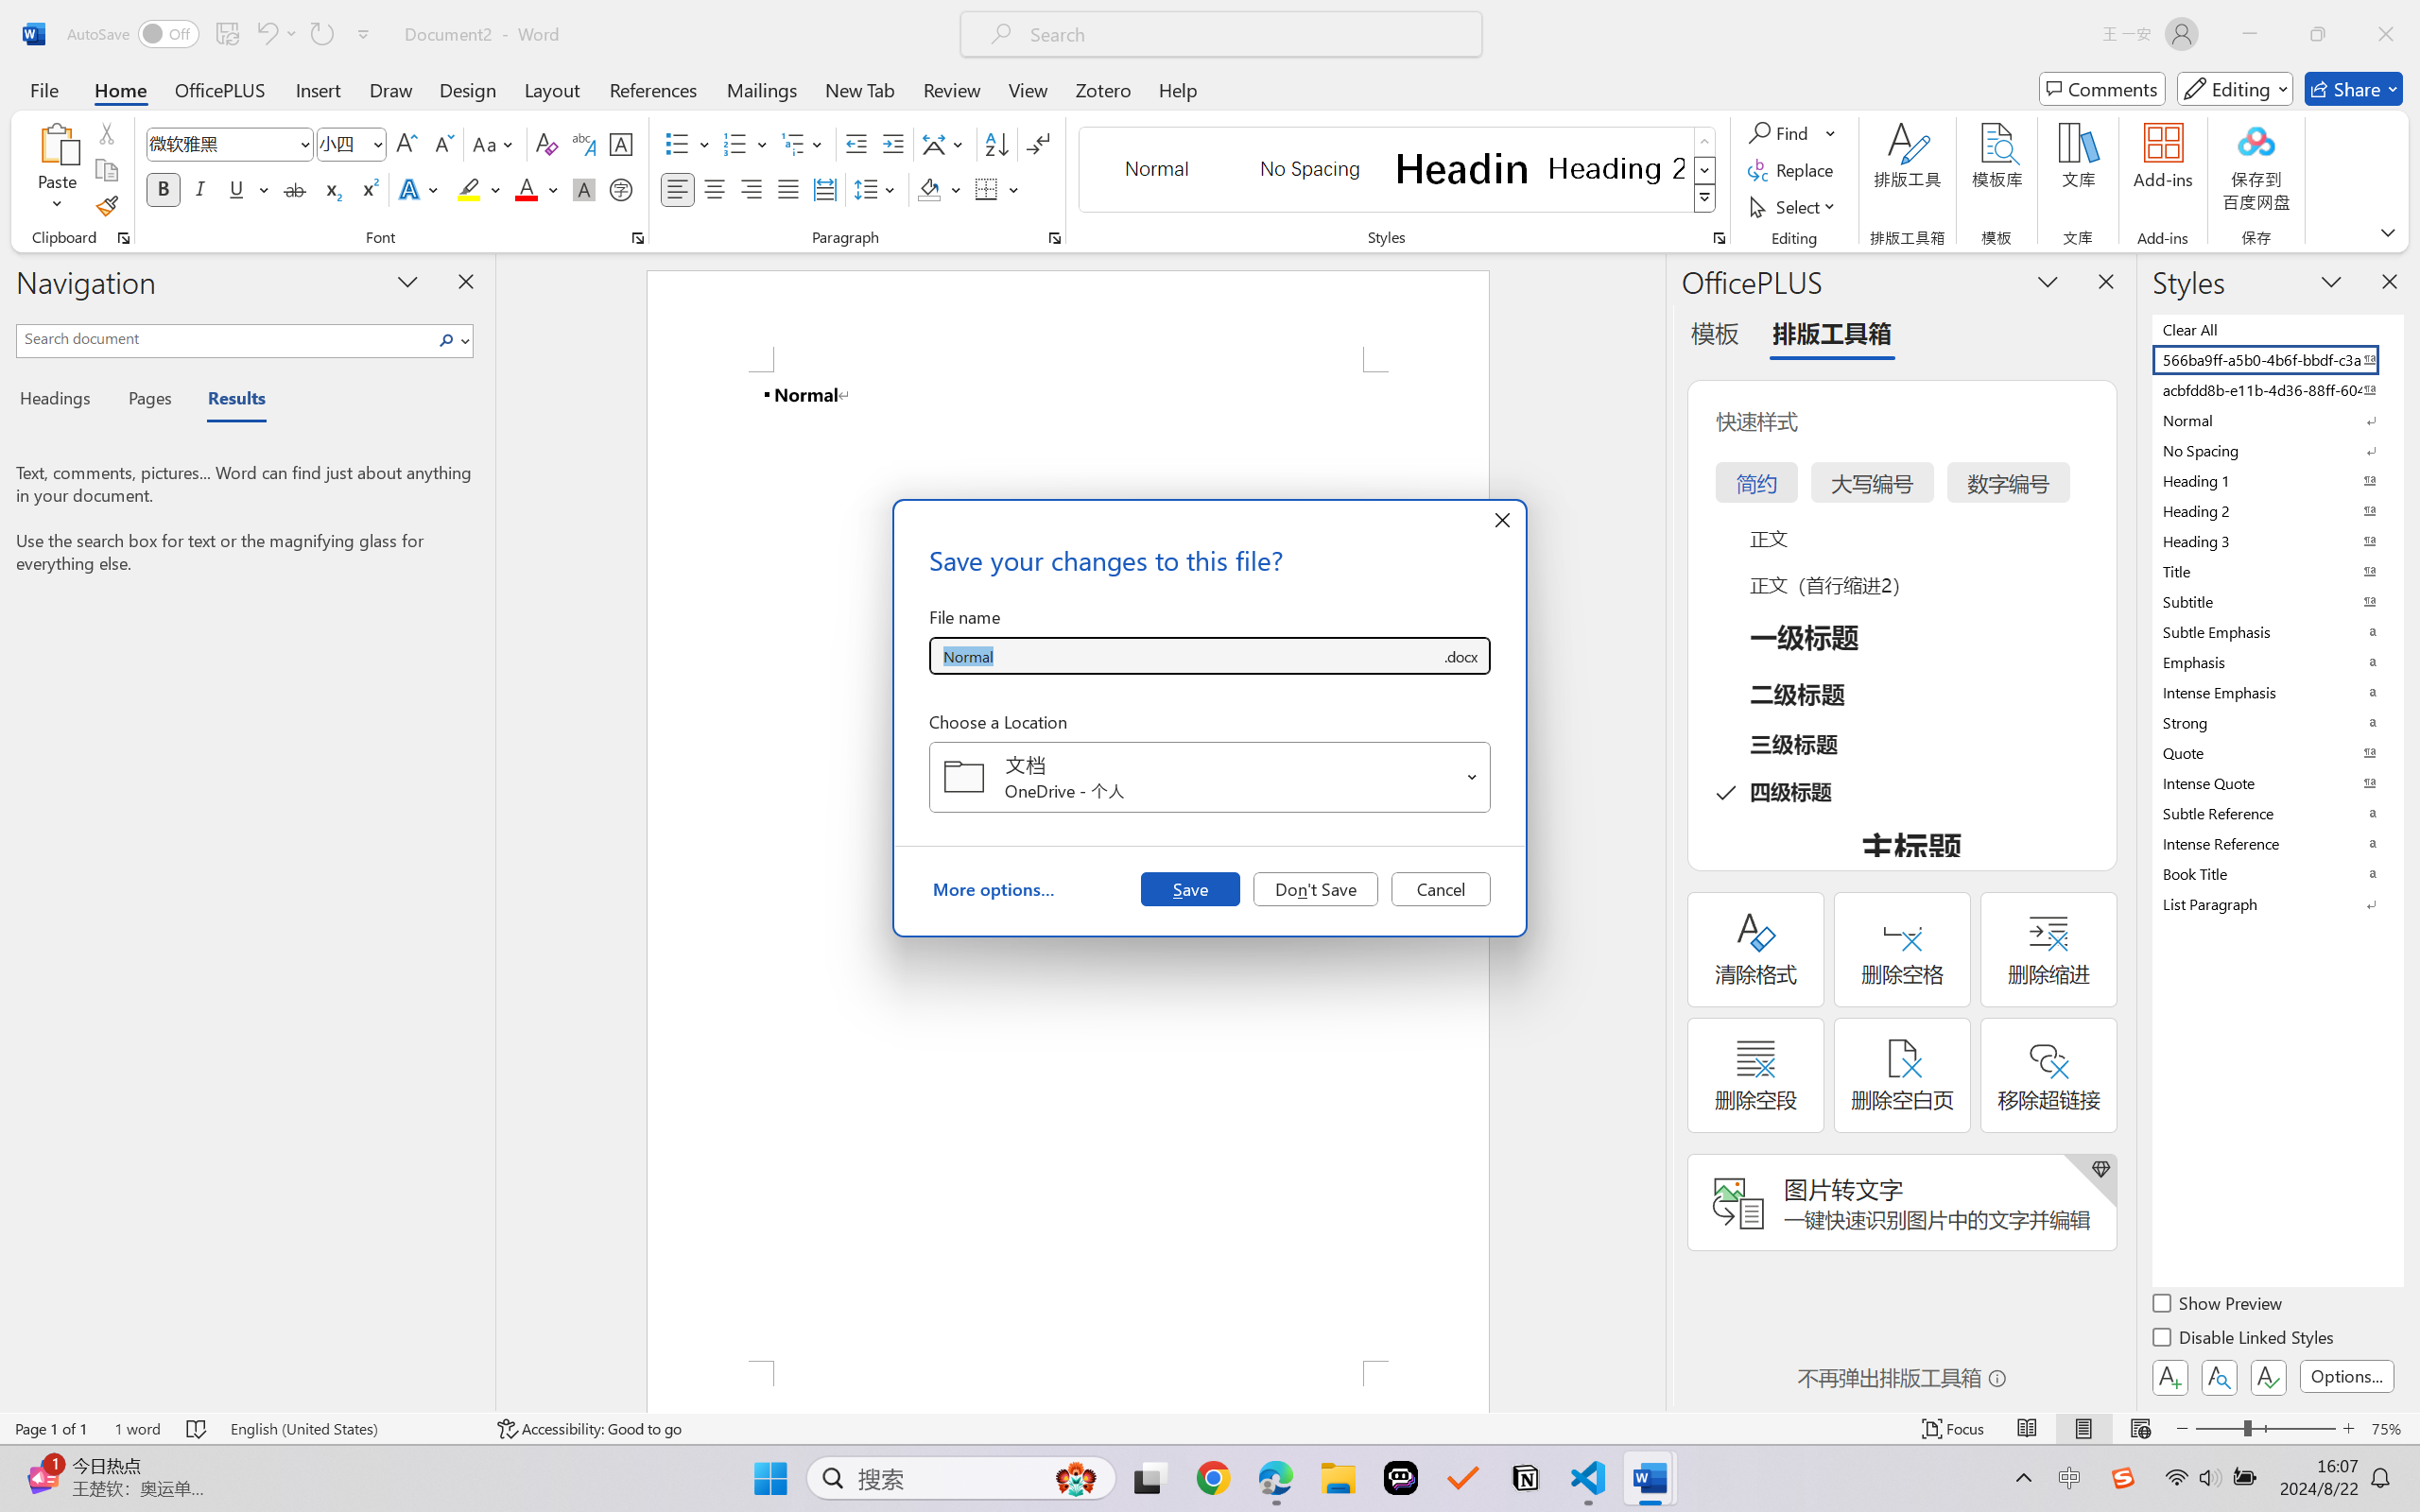 Image resolution: width=2420 pixels, height=1512 pixels. I want to click on Don't Save, so click(1316, 888).